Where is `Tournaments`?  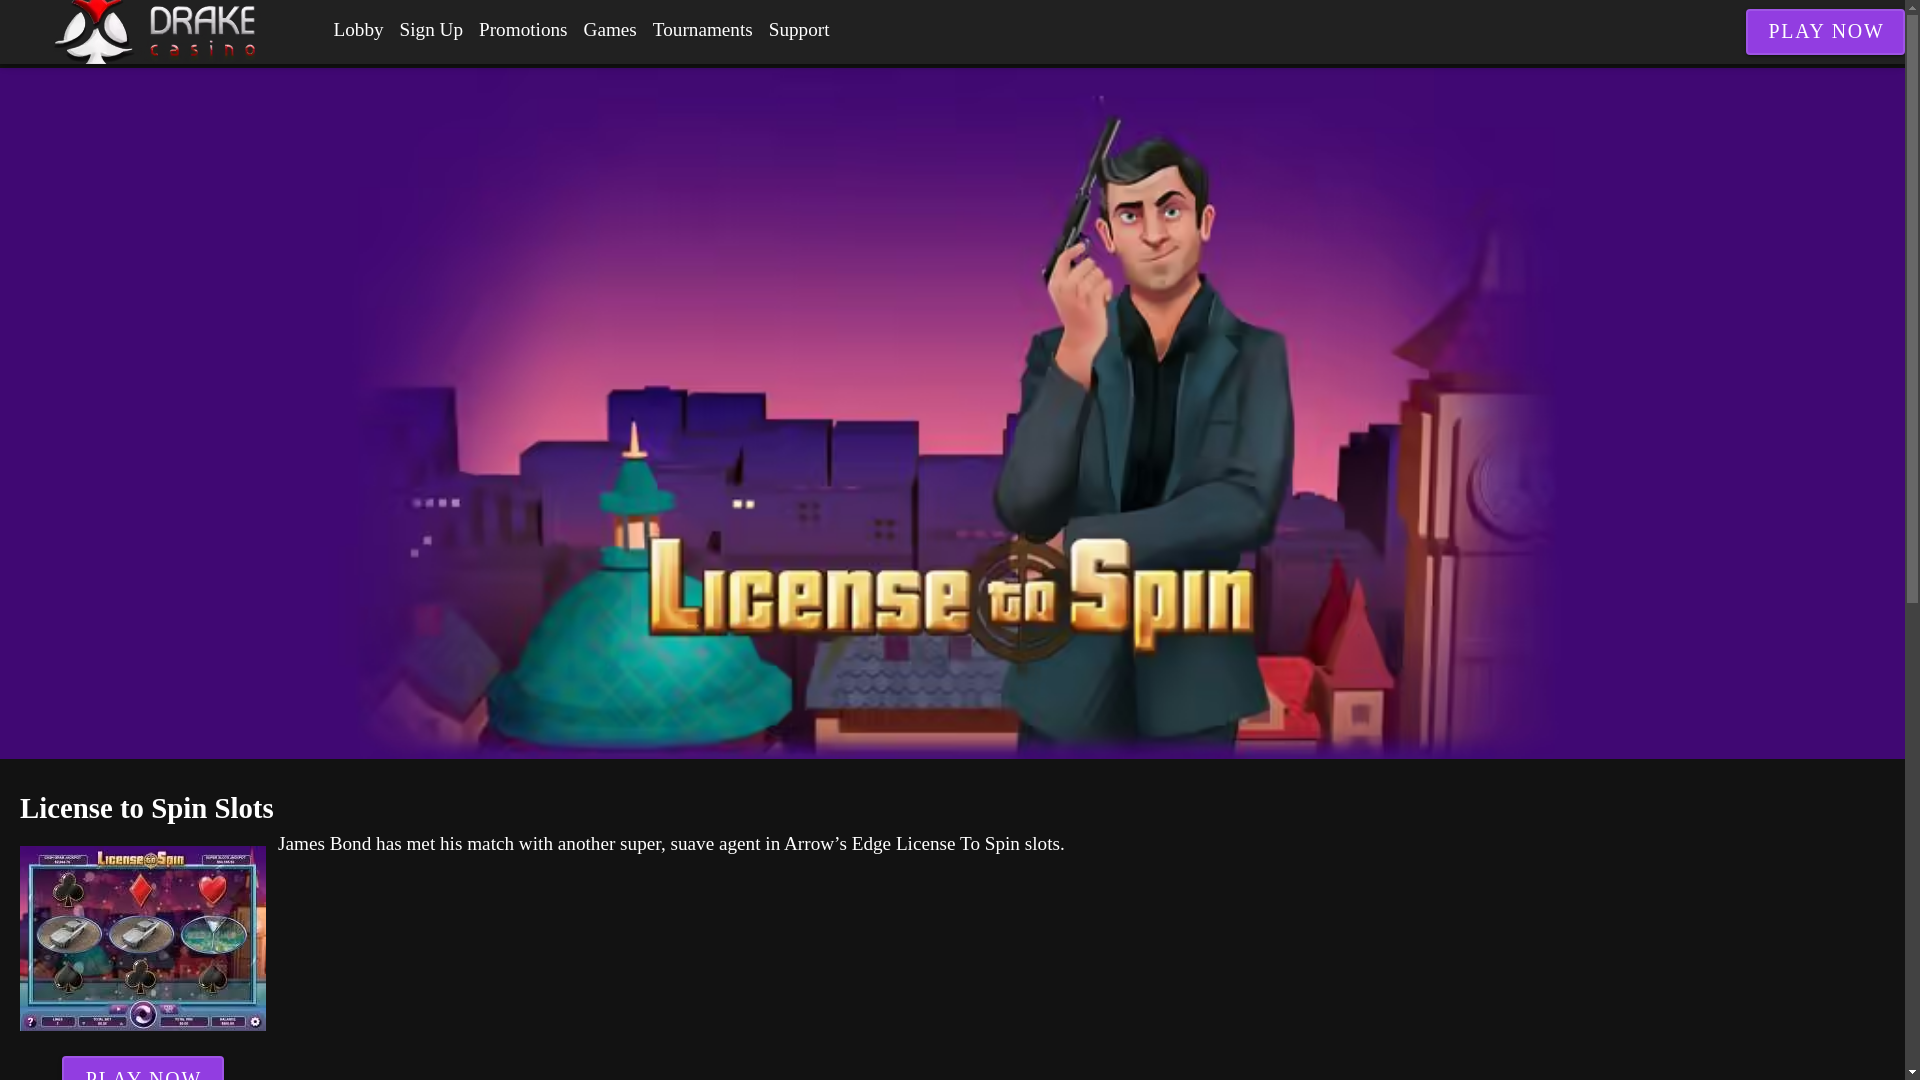 Tournaments is located at coordinates (702, 30).